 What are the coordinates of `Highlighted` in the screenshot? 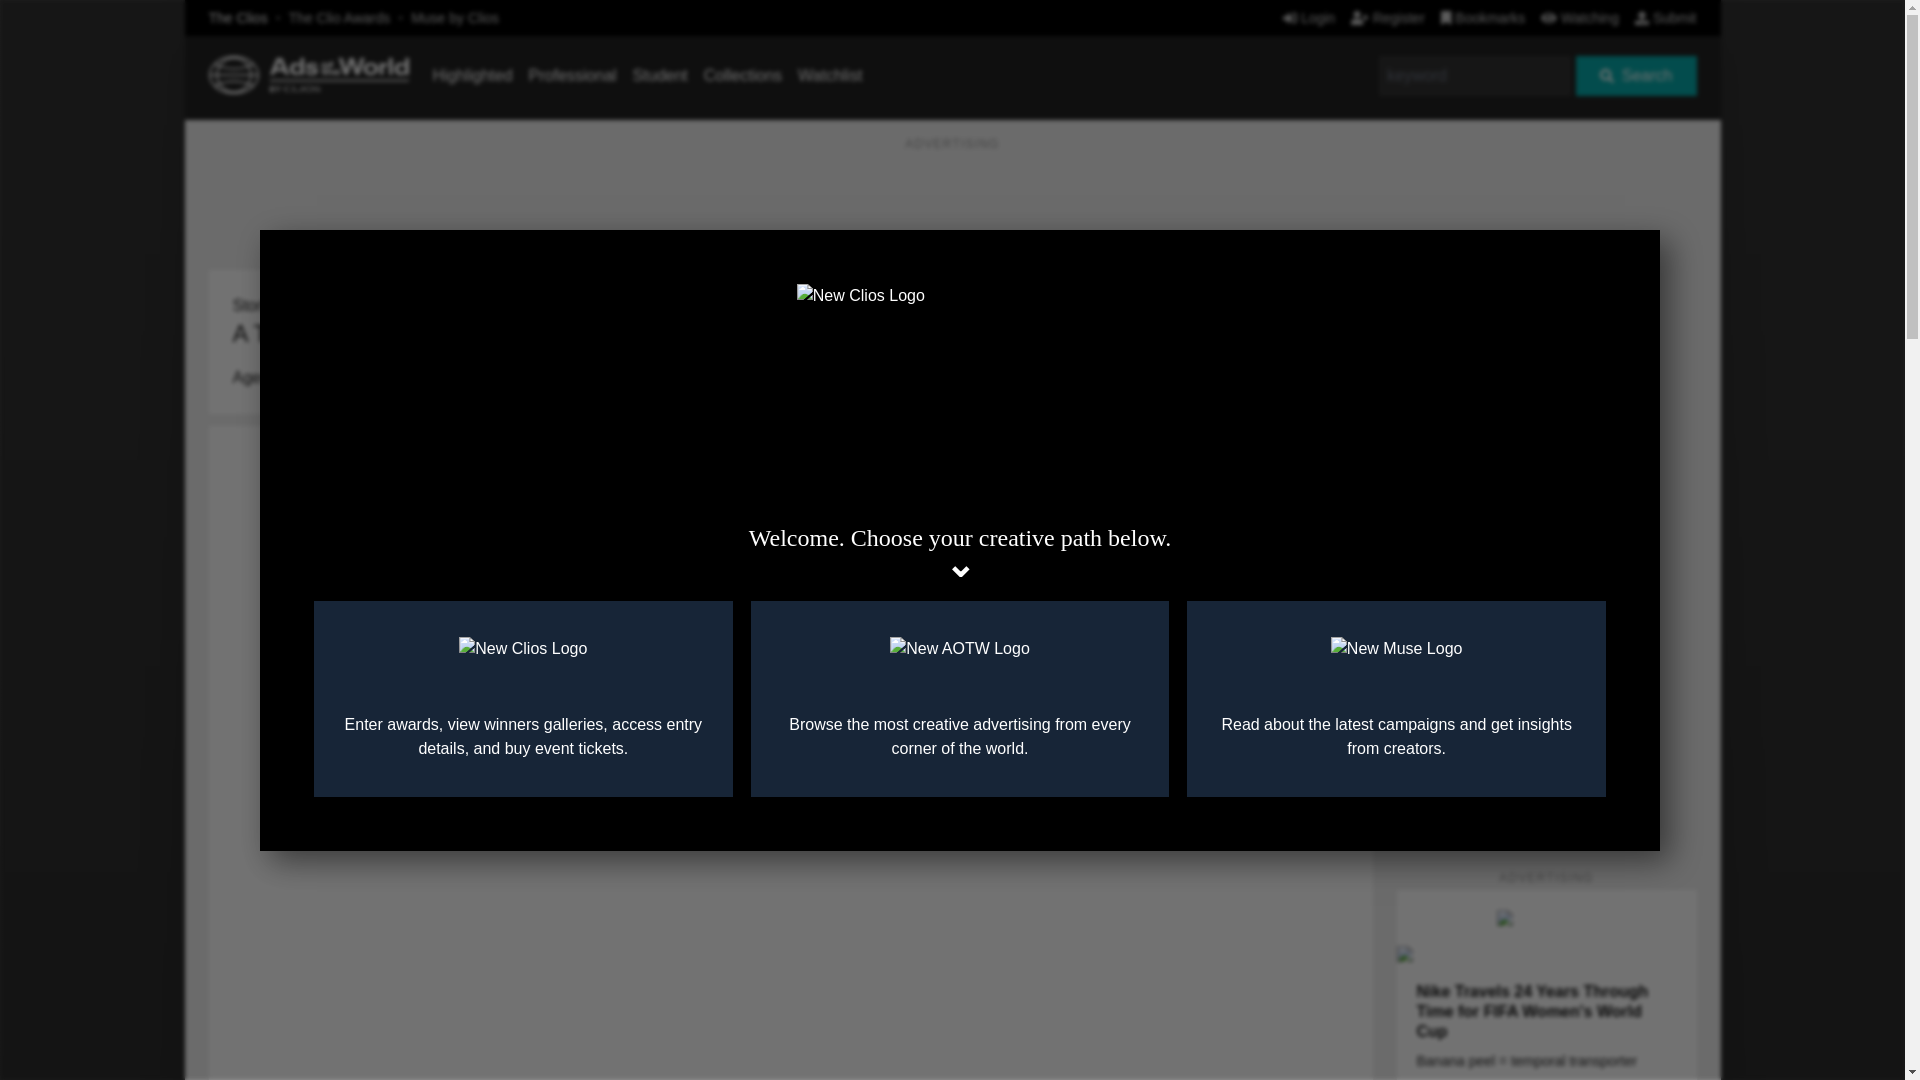 It's located at (472, 75).